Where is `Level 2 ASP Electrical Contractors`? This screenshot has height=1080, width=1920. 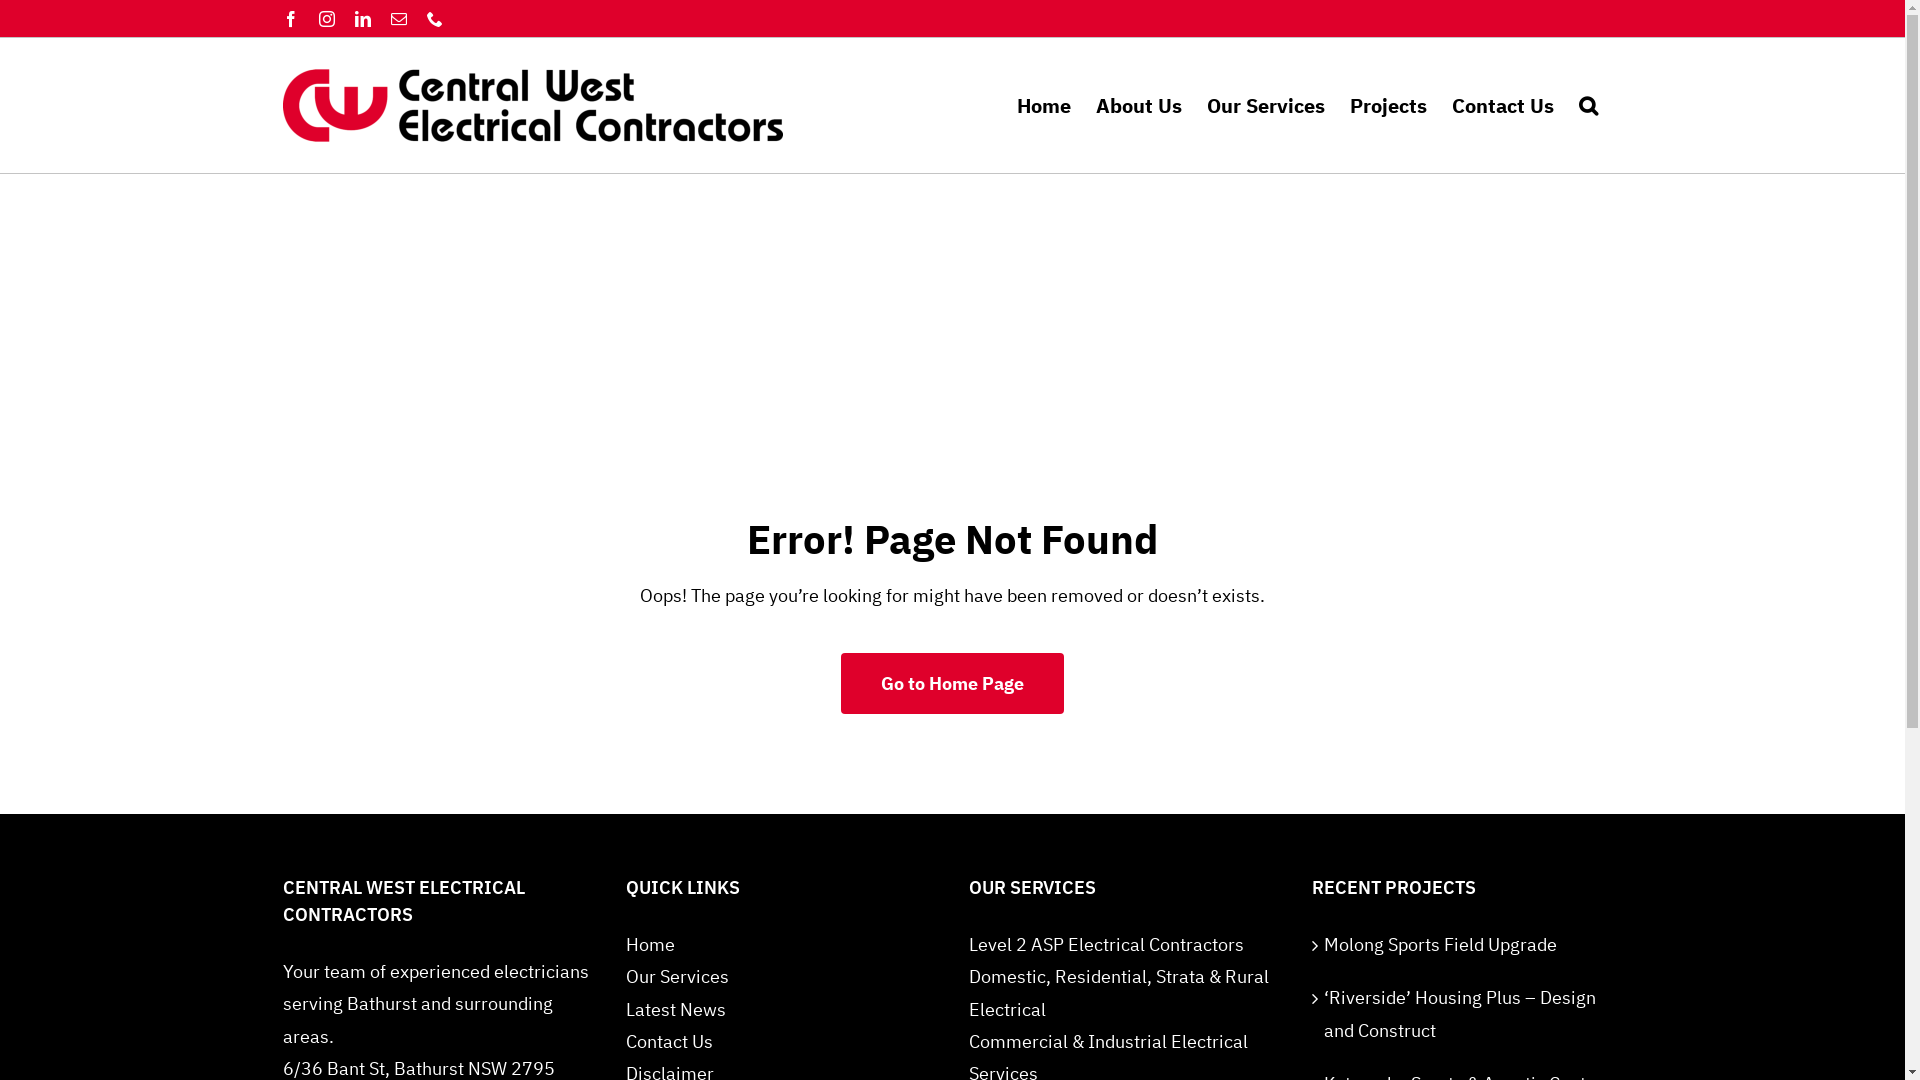 Level 2 ASP Electrical Contractors is located at coordinates (1106, 944).